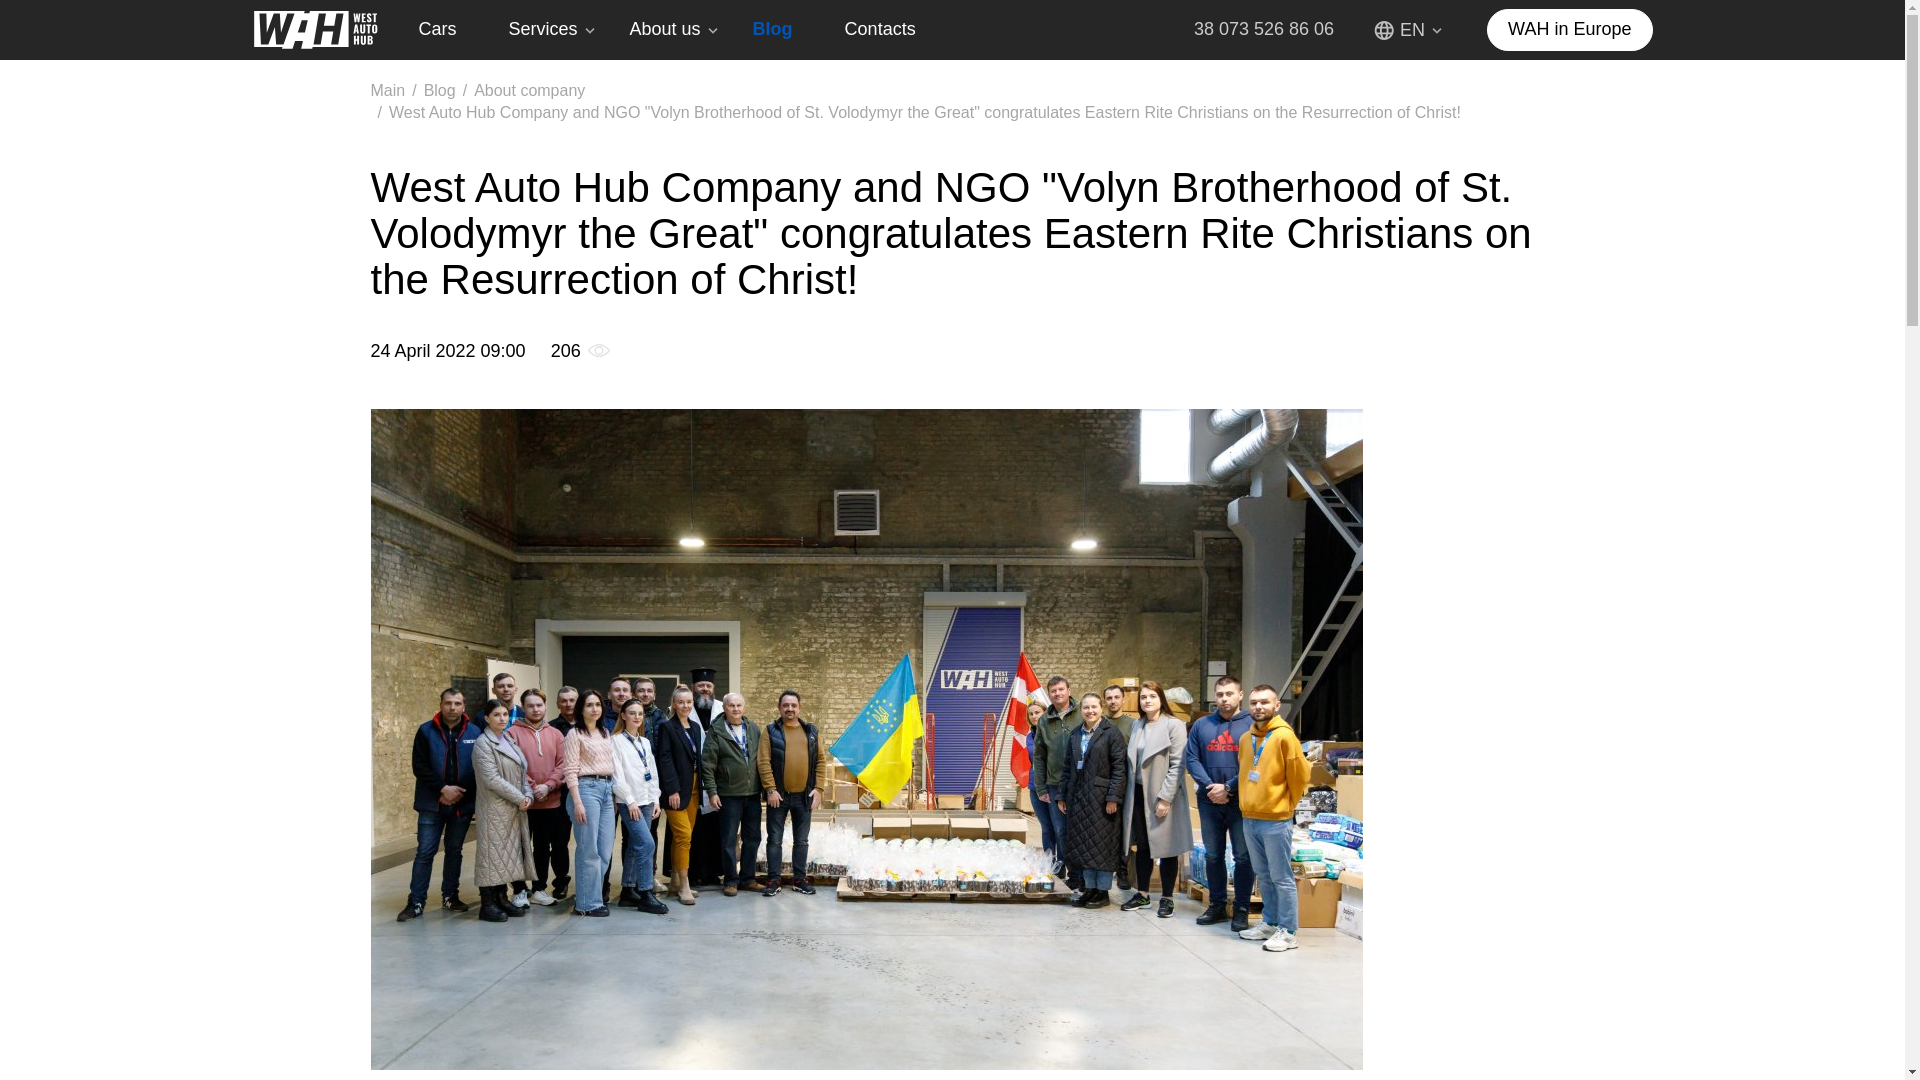  What do you see at coordinates (388, 90) in the screenshot?
I see `Main` at bounding box center [388, 90].